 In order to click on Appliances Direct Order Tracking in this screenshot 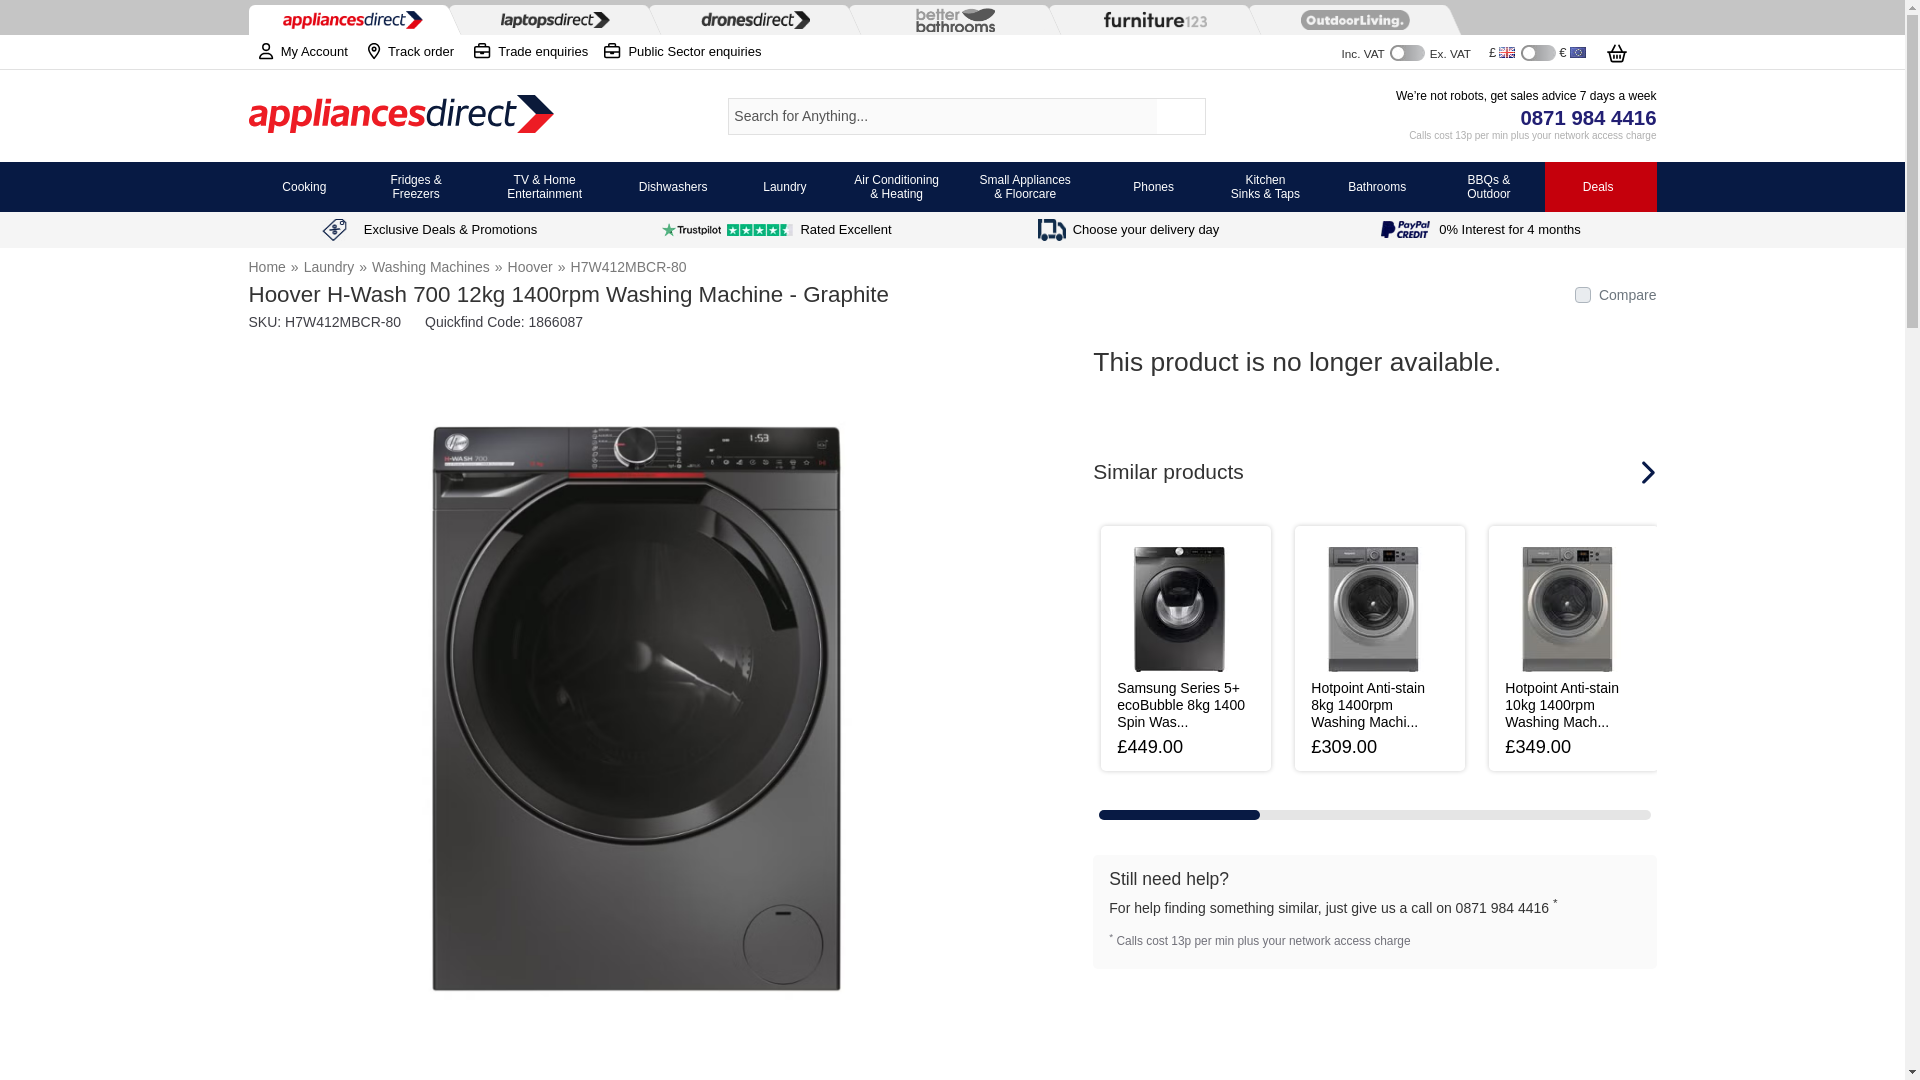, I will do `click(410, 52)`.